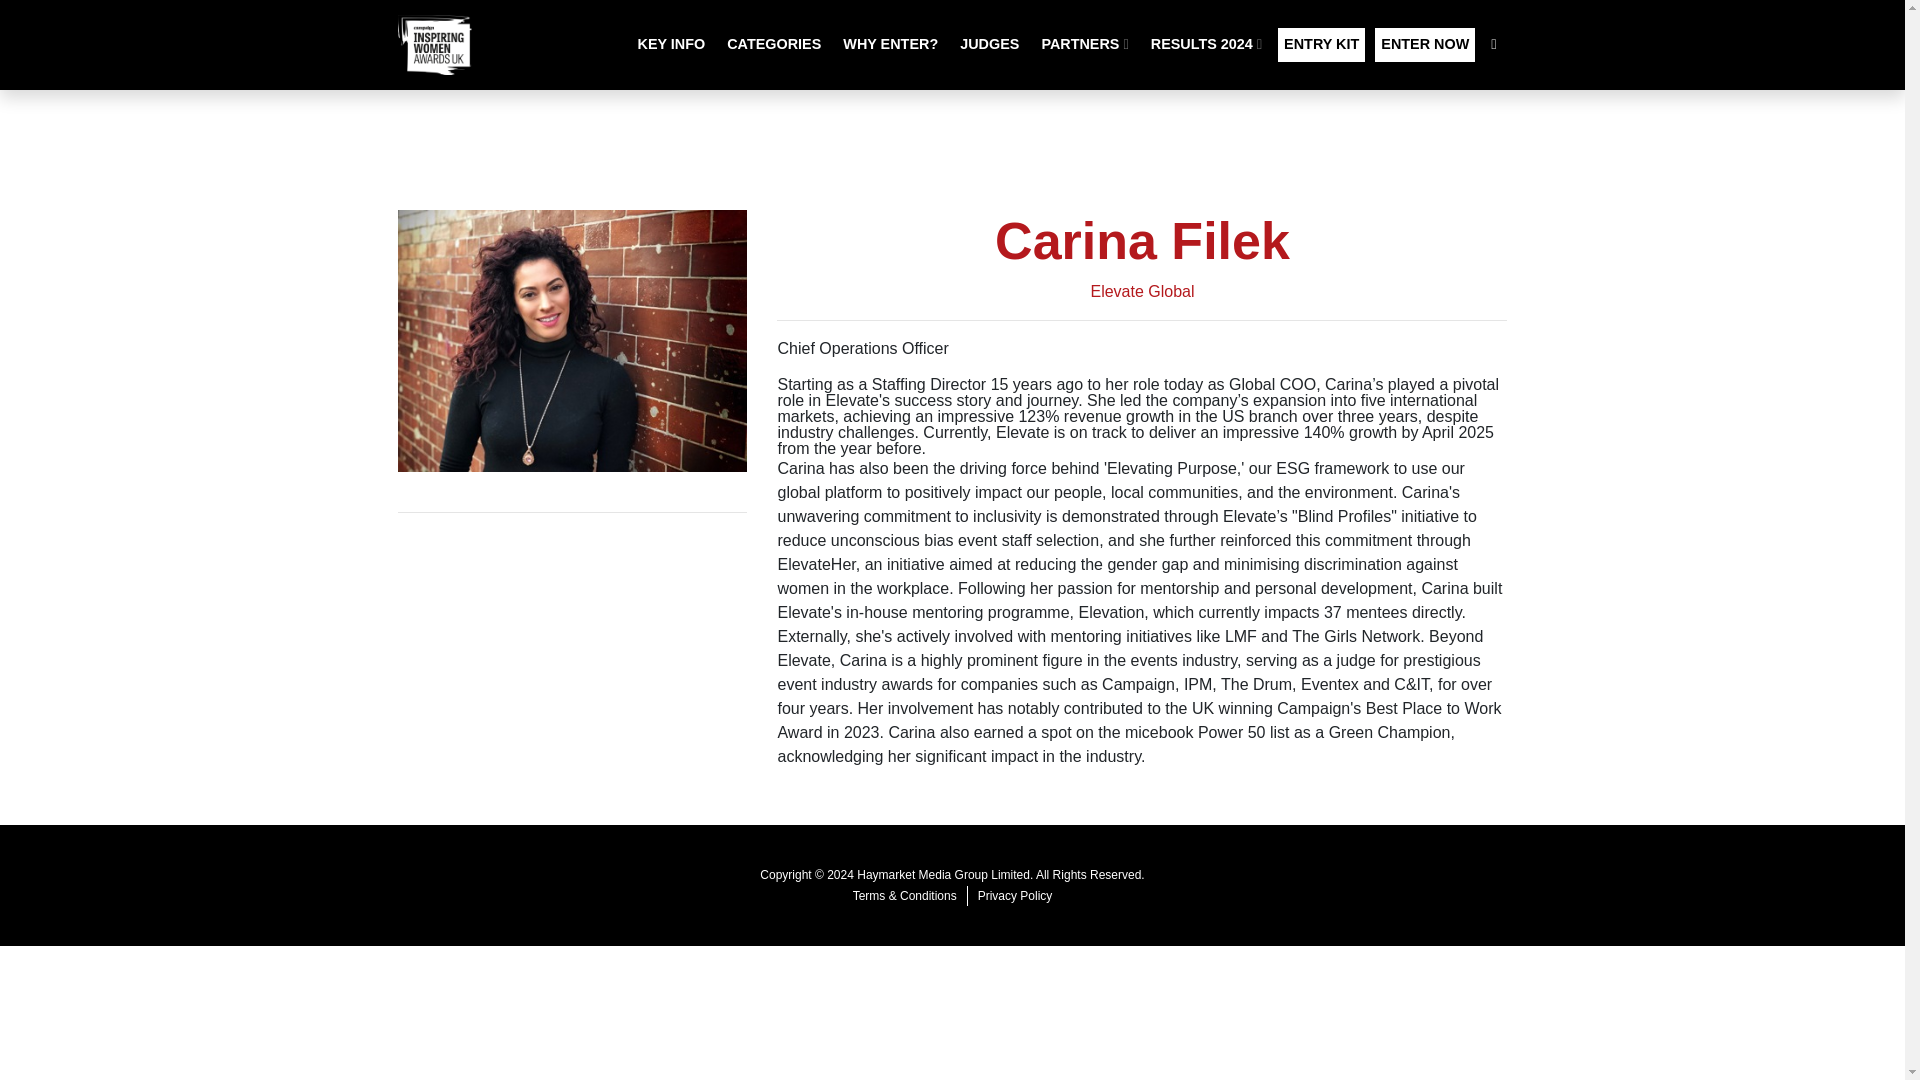  I want to click on ENTER NOW, so click(1424, 44).